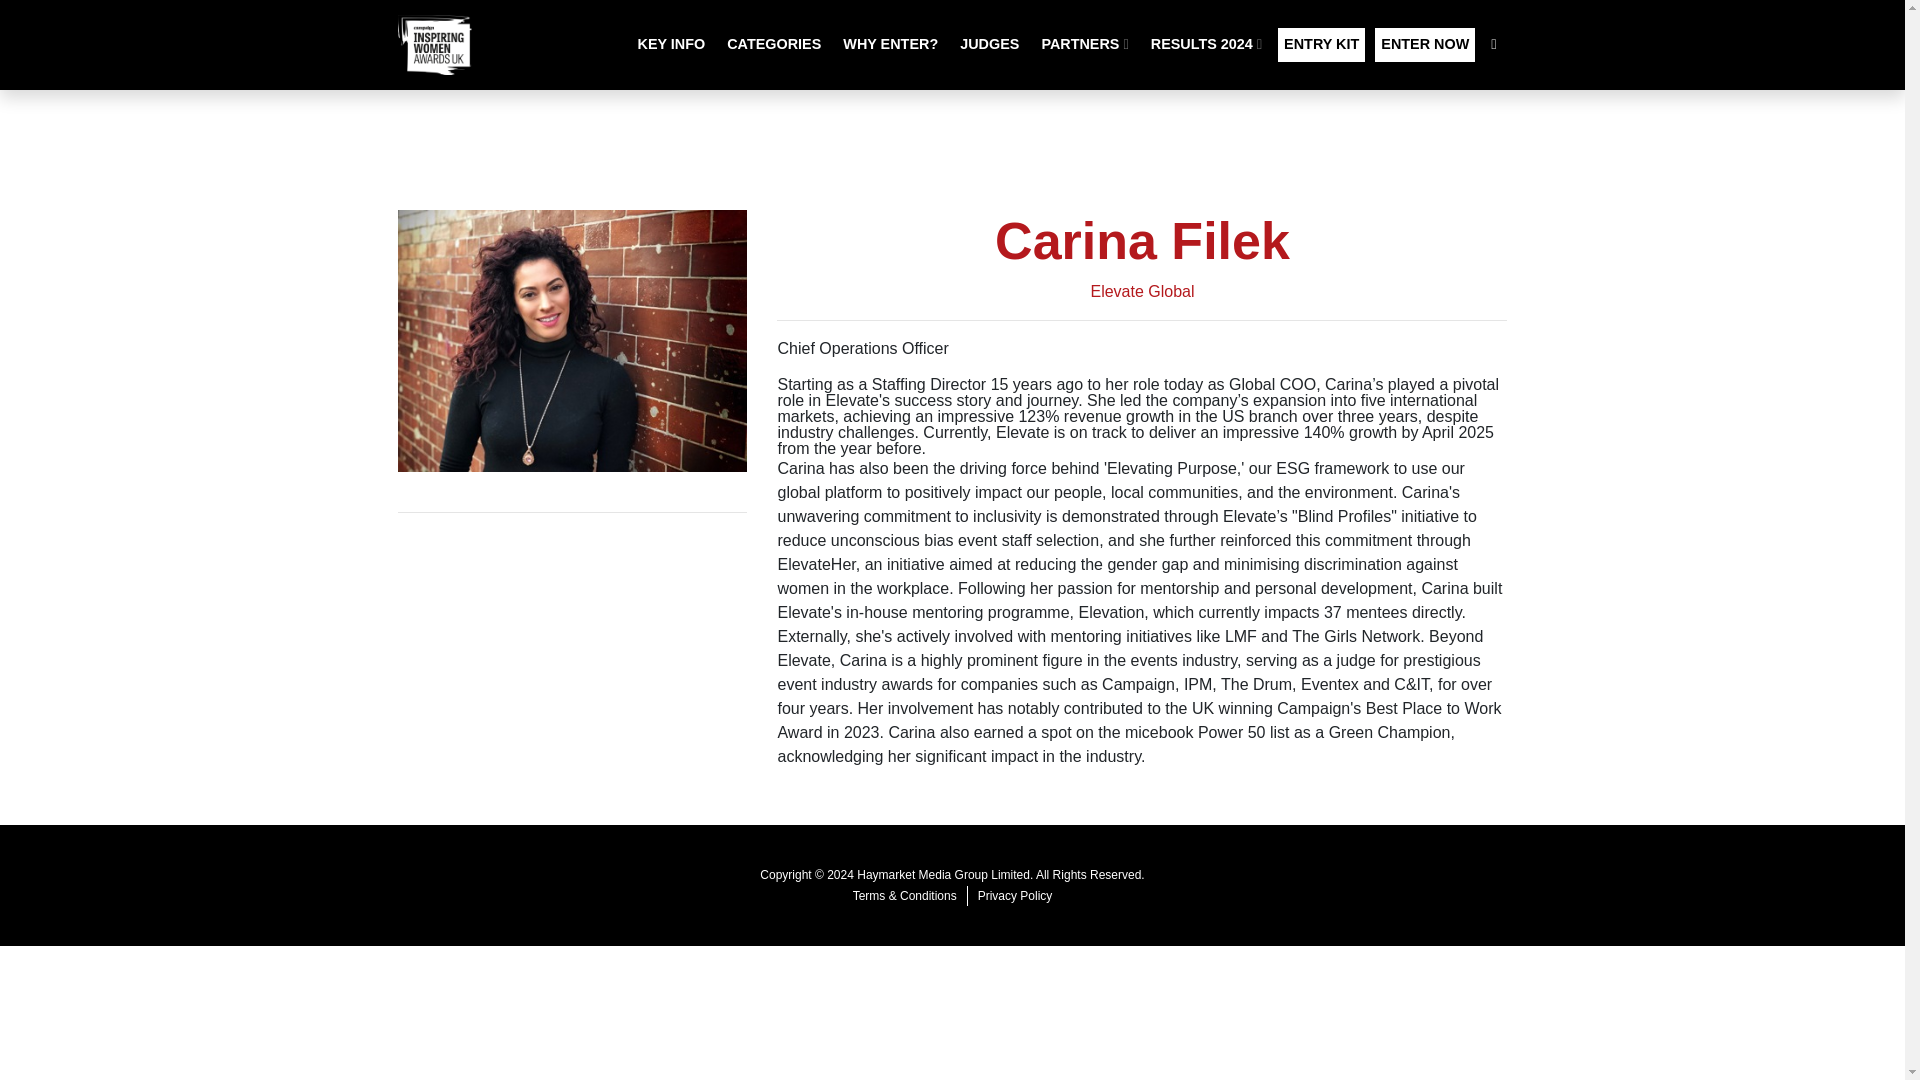  I want to click on ENTER NOW, so click(1424, 44).